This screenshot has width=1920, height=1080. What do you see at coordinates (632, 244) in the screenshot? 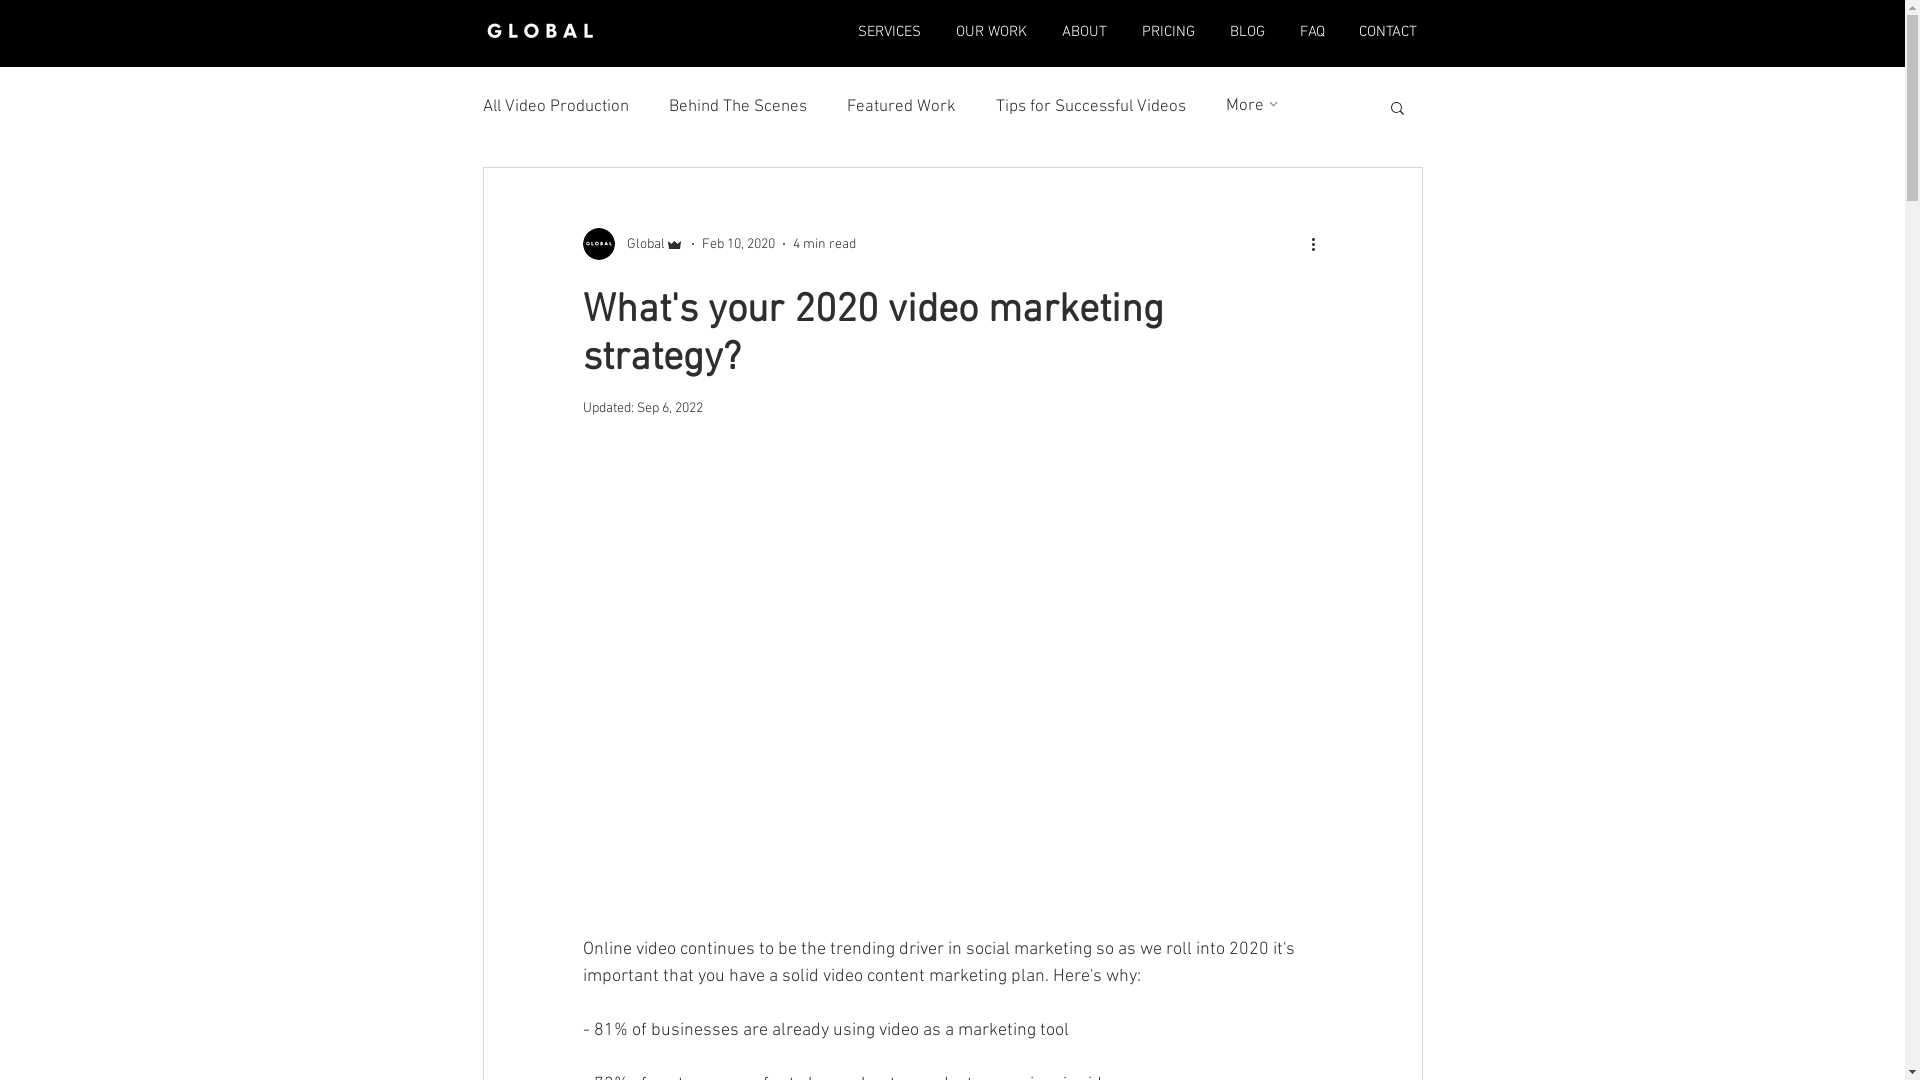
I see `Global` at bounding box center [632, 244].